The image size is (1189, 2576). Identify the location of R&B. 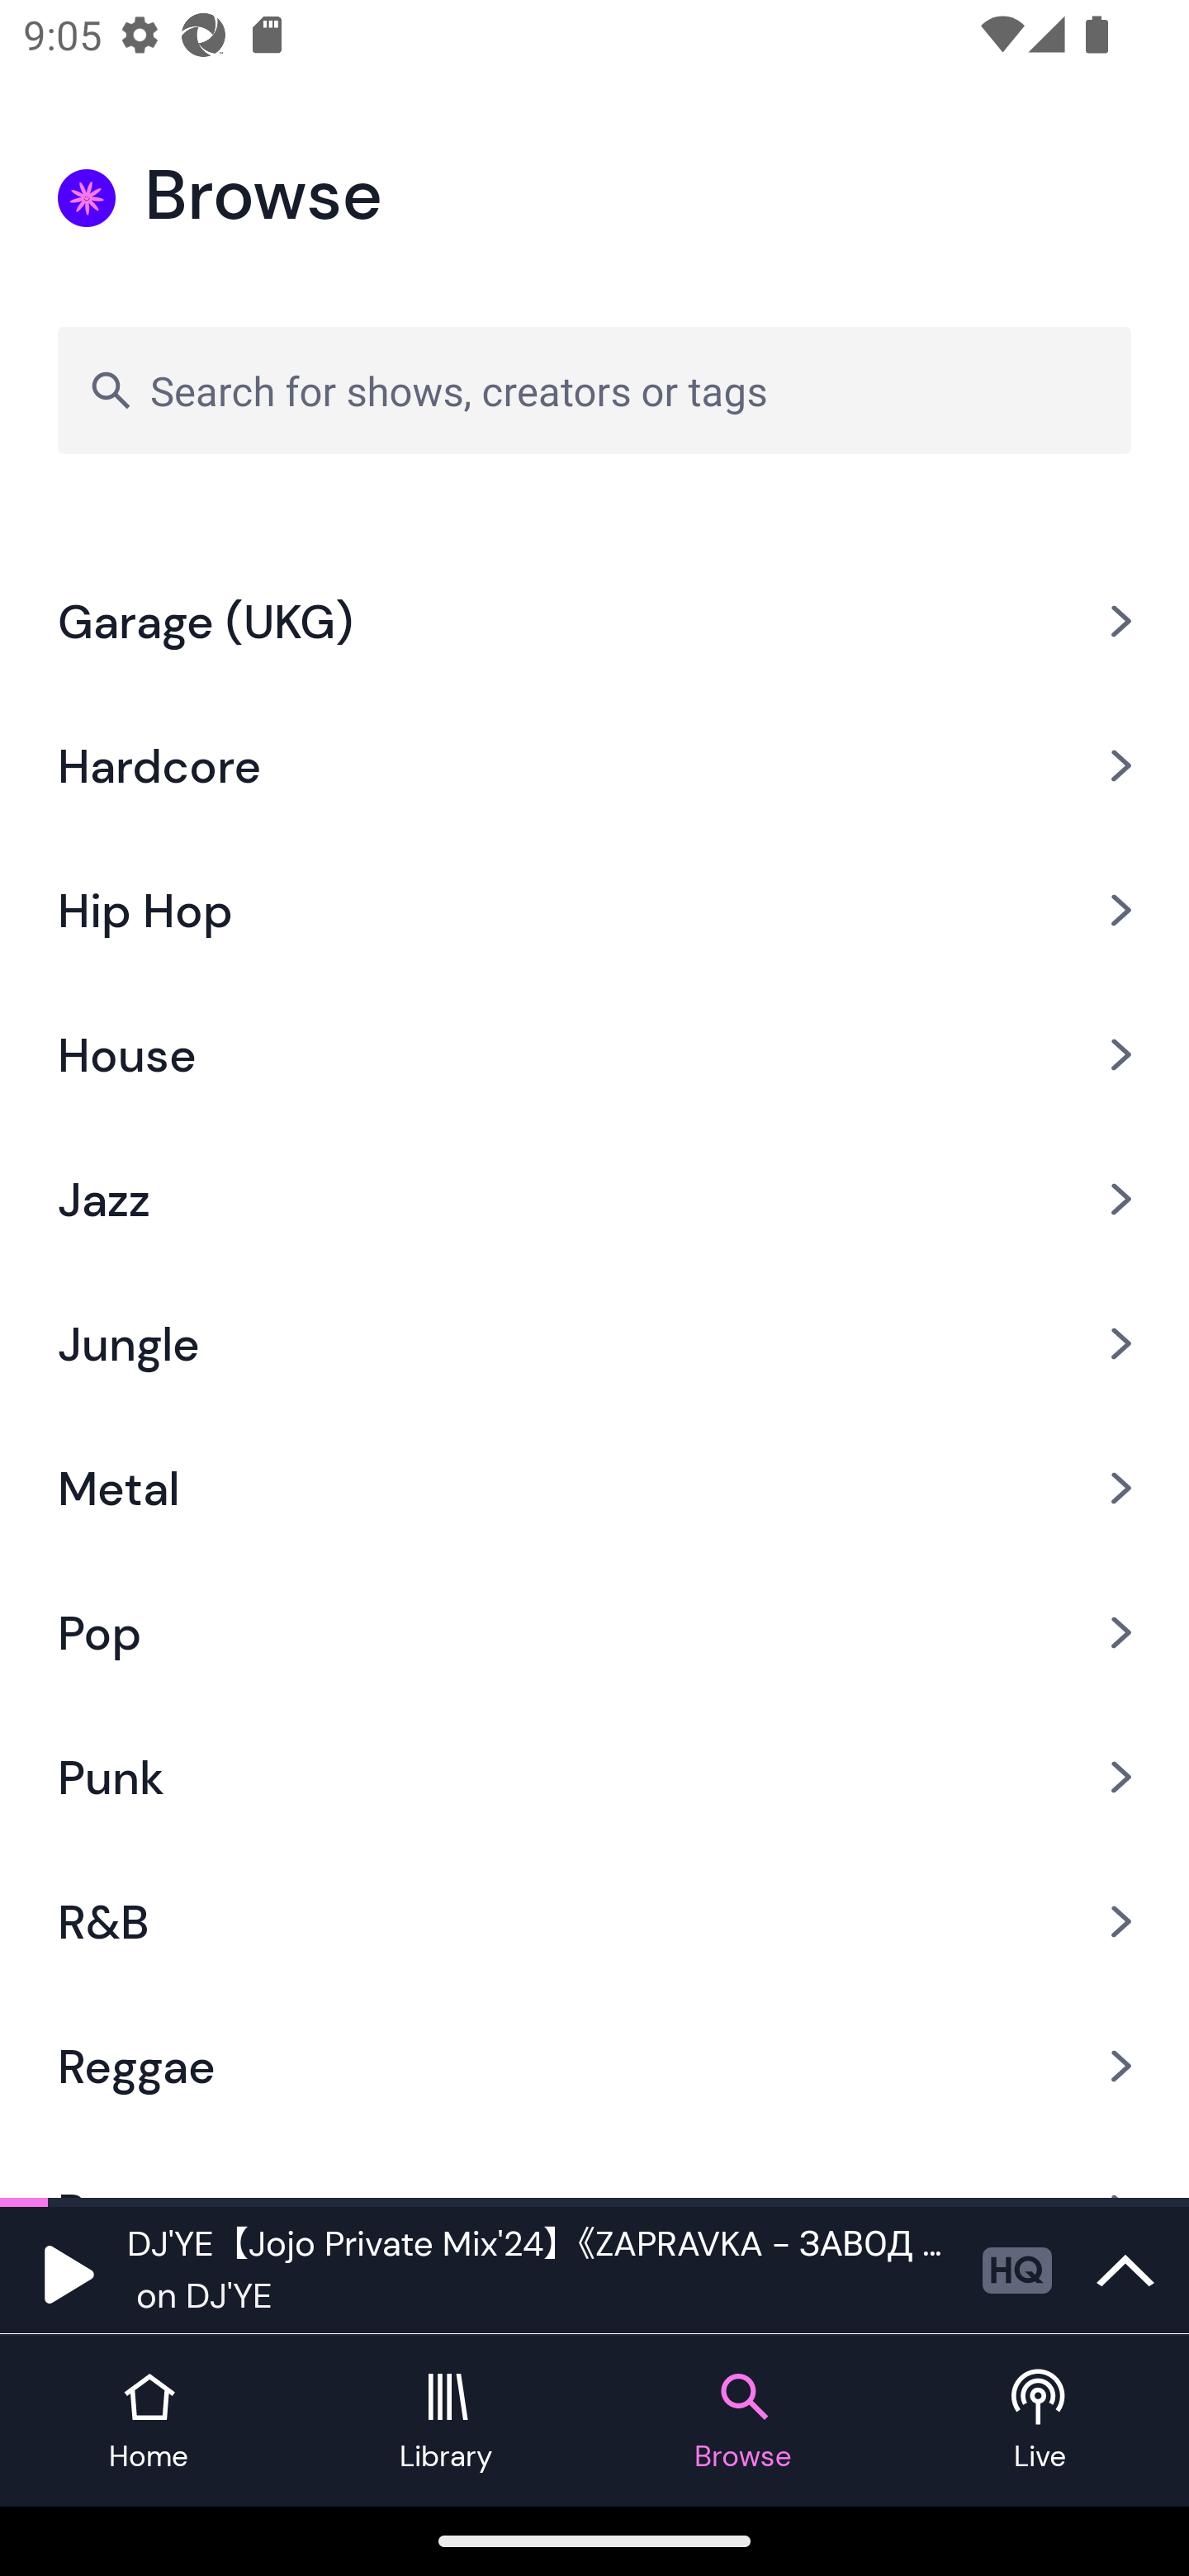
(594, 1921).